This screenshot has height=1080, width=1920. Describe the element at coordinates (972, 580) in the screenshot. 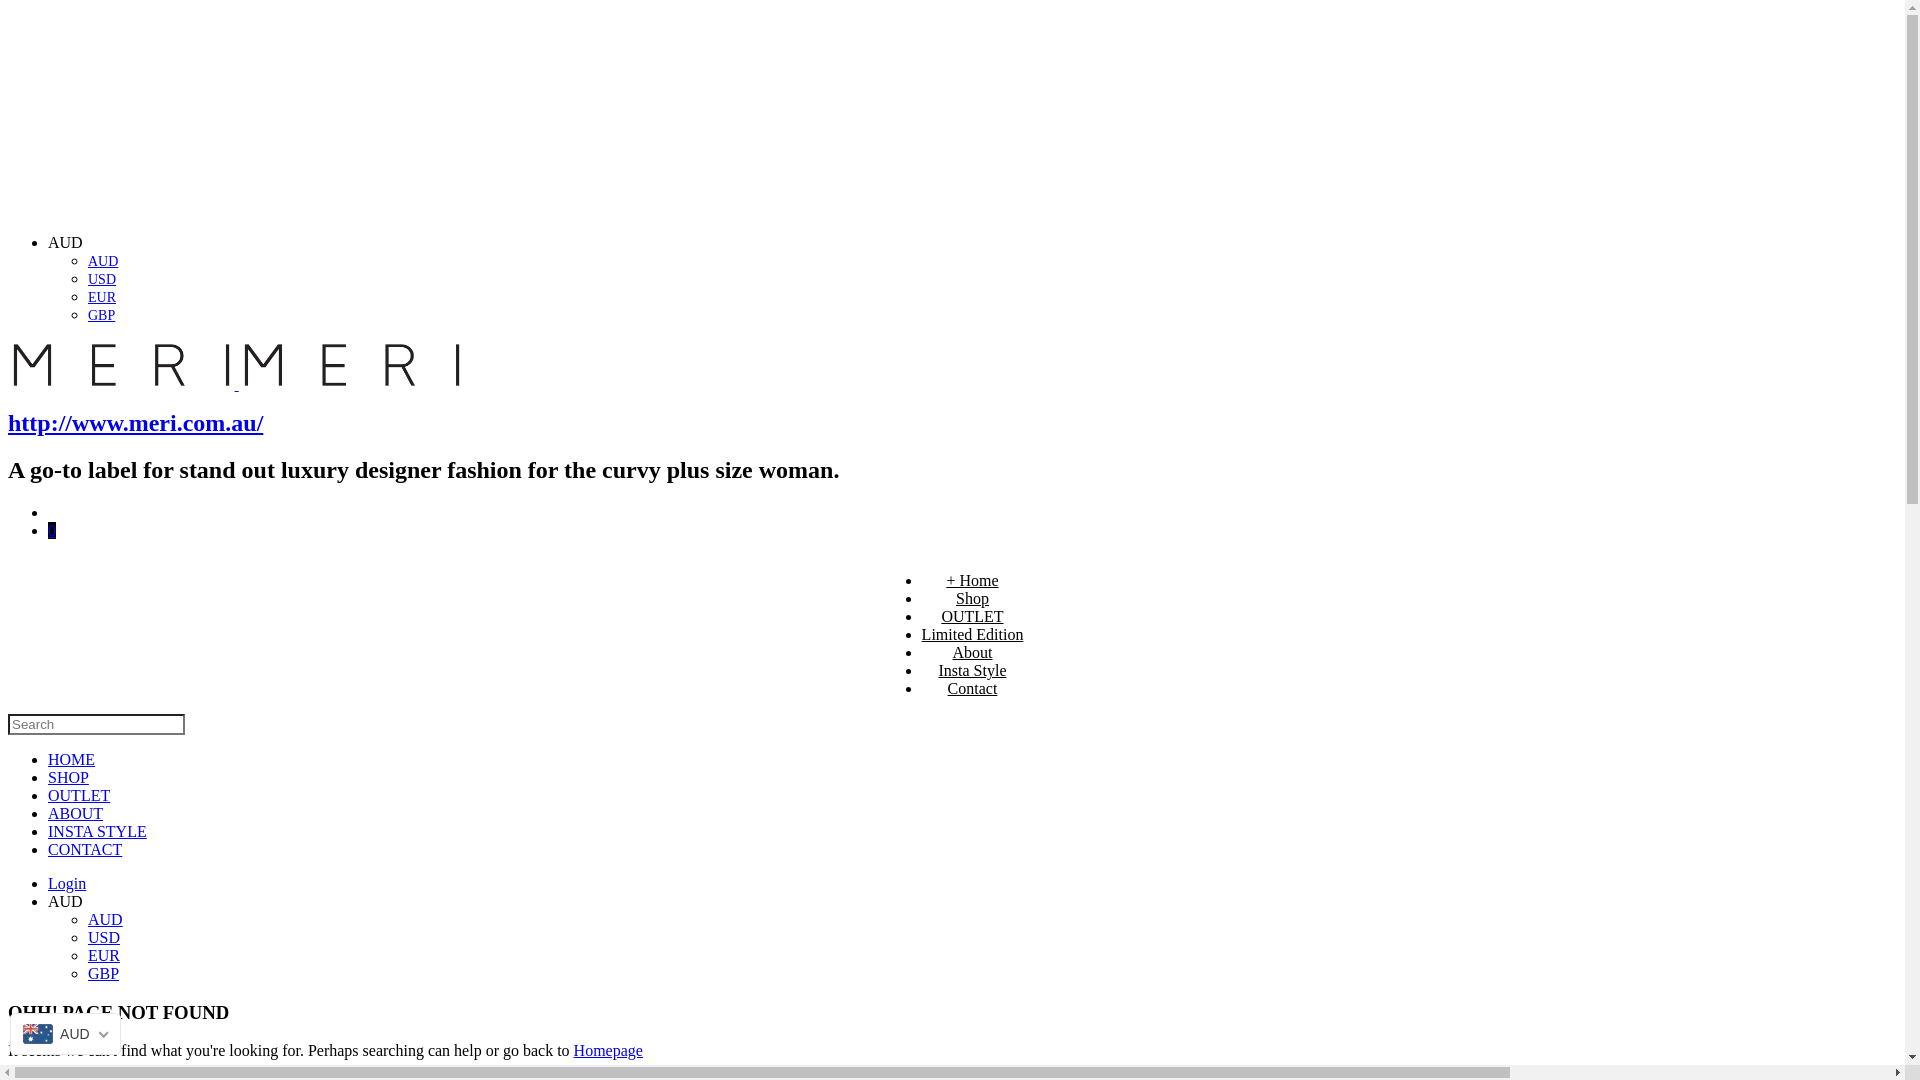

I see `+ Home` at that location.